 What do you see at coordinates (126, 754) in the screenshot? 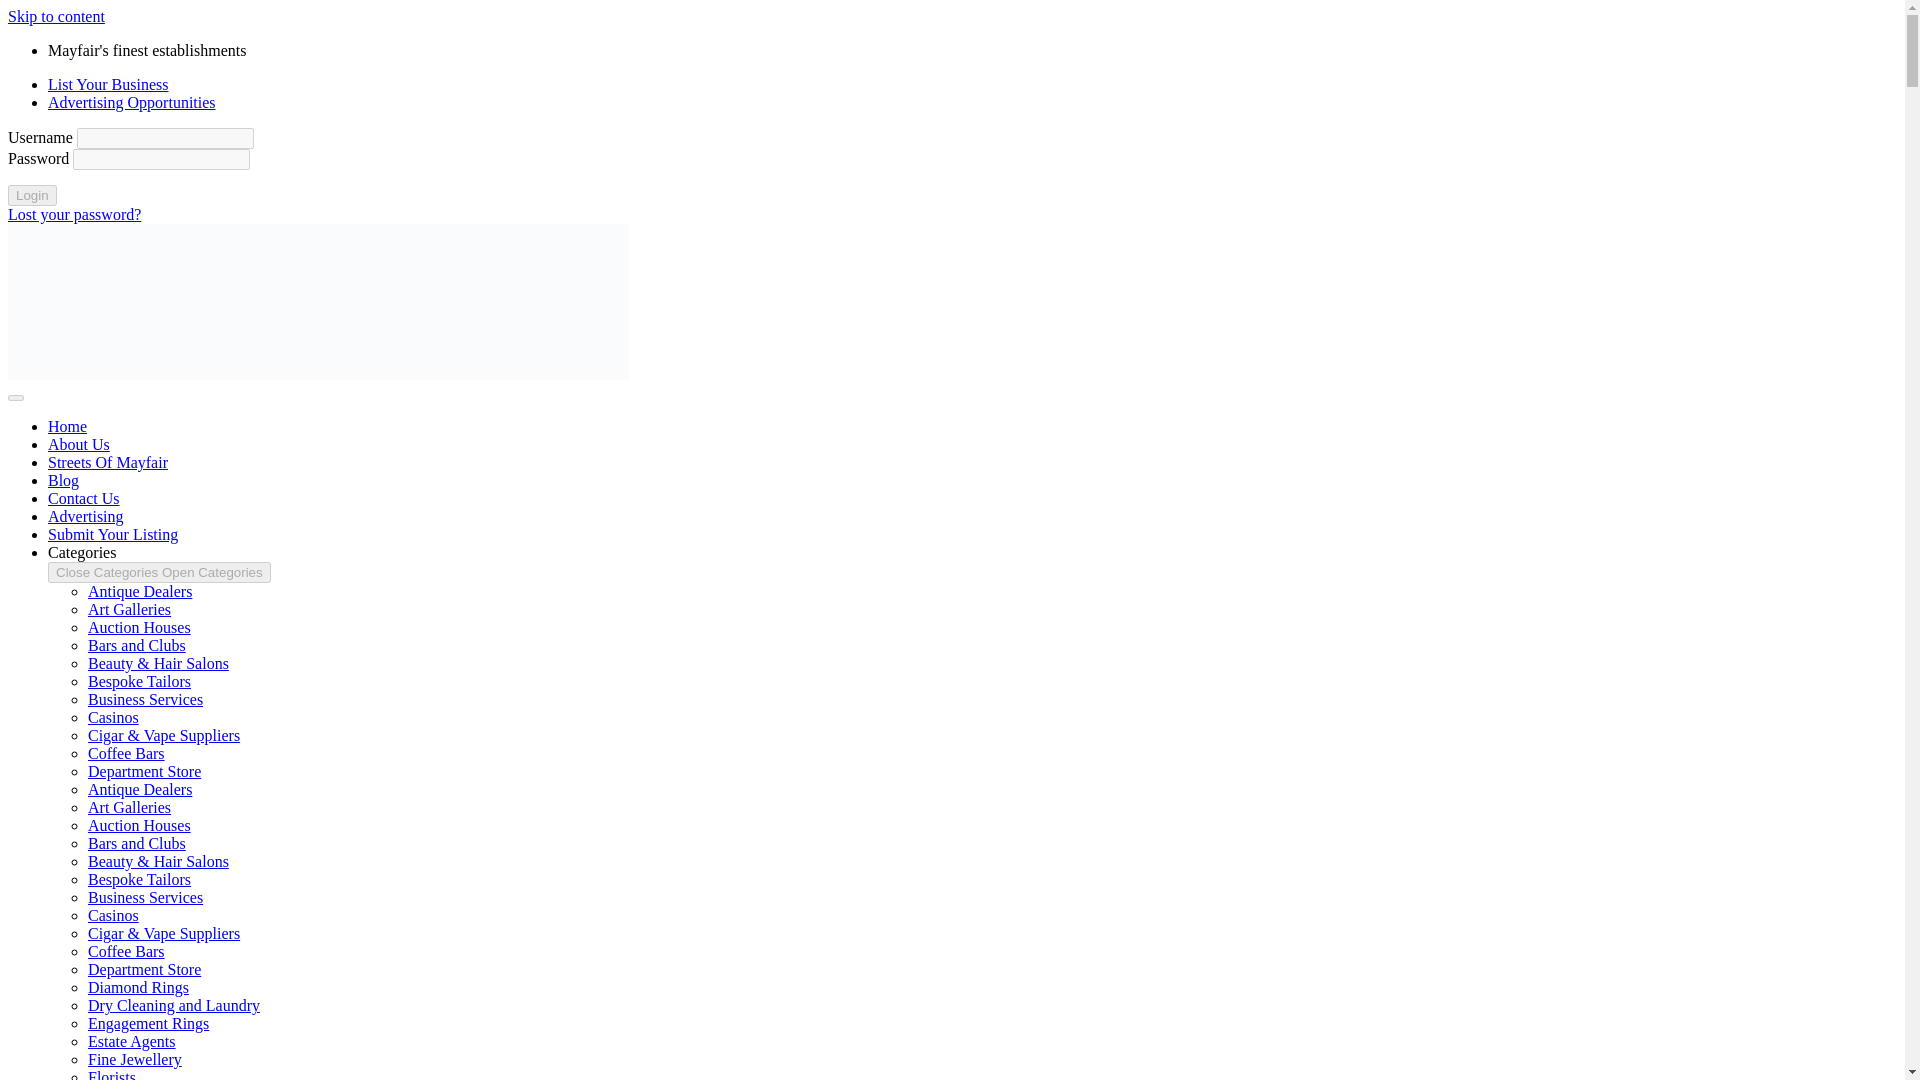
I see `Coffee Bars` at bounding box center [126, 754].